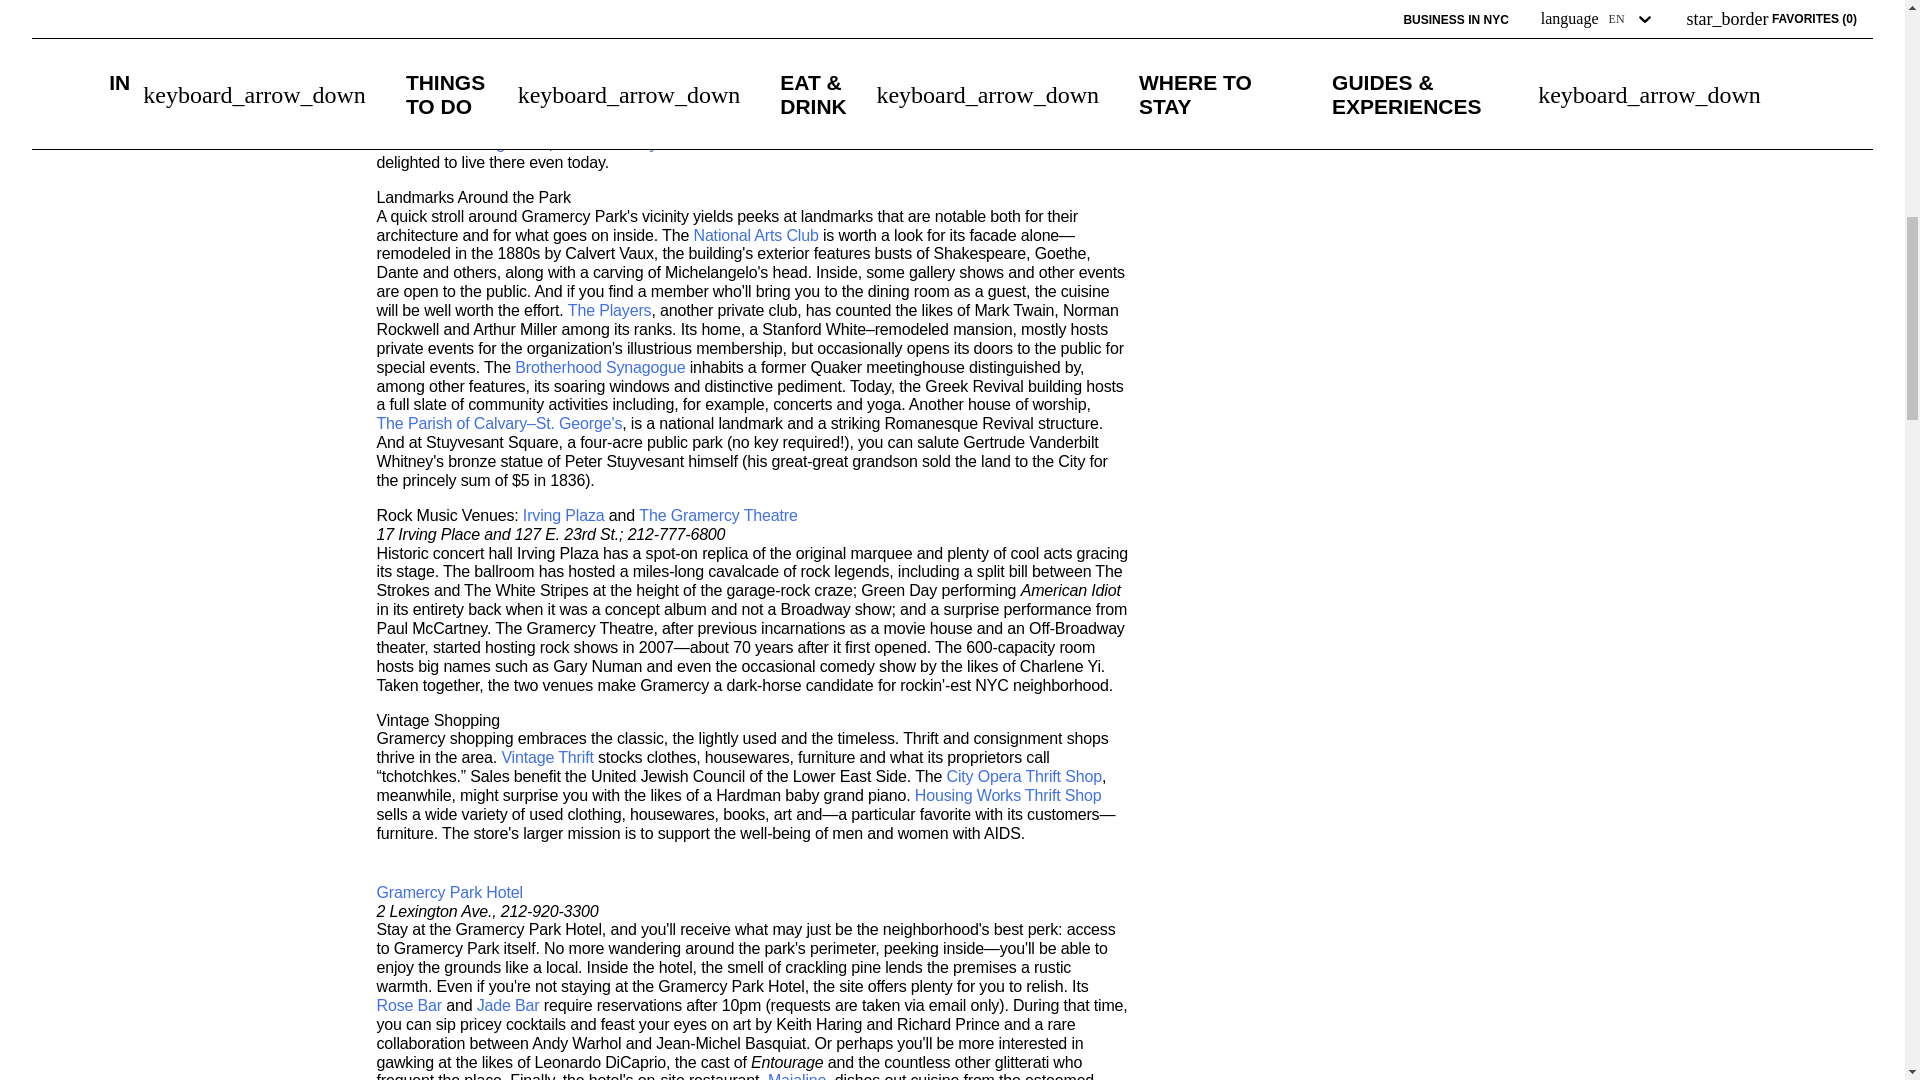  What do you see at coordinates (563, 516) in the screenshot?
I see `Irving Plaza` at bounding box center [563, 516].